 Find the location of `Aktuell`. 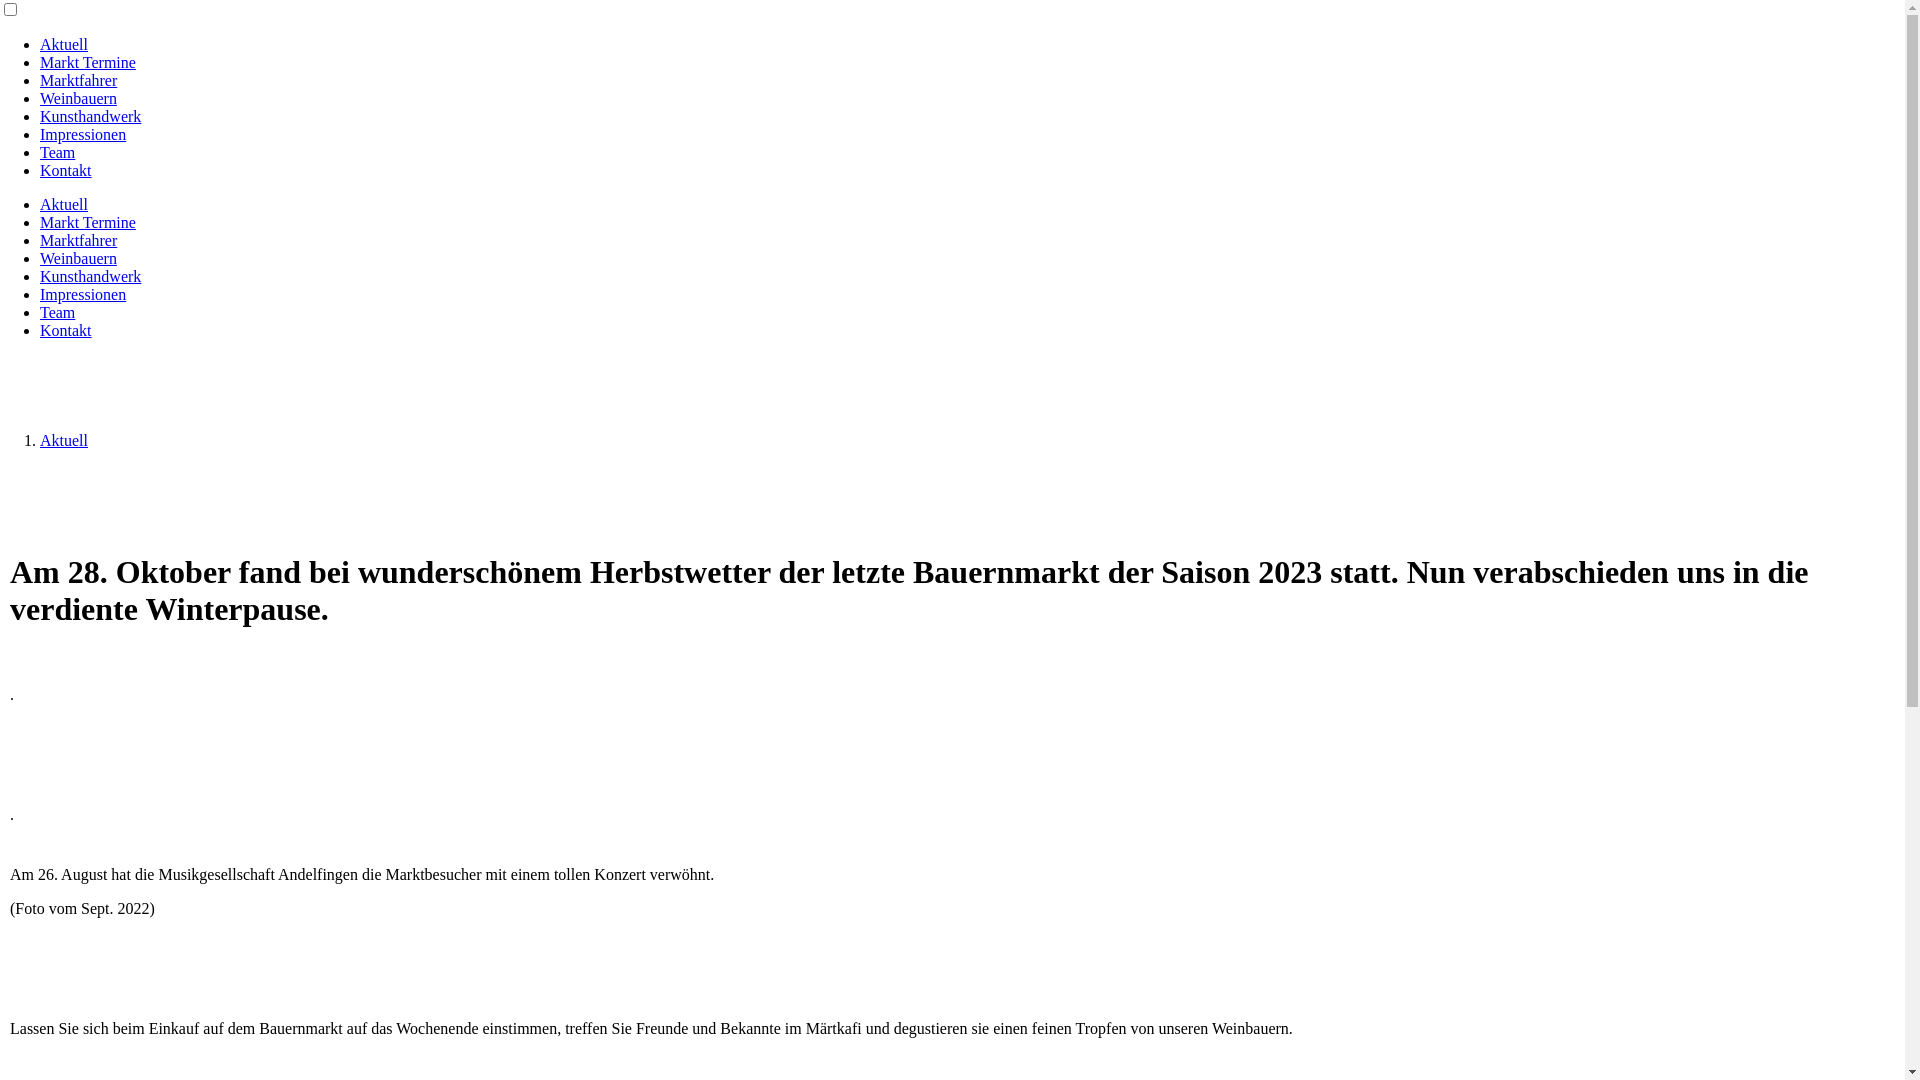

Aktuell is located at coordinates (64, 204).